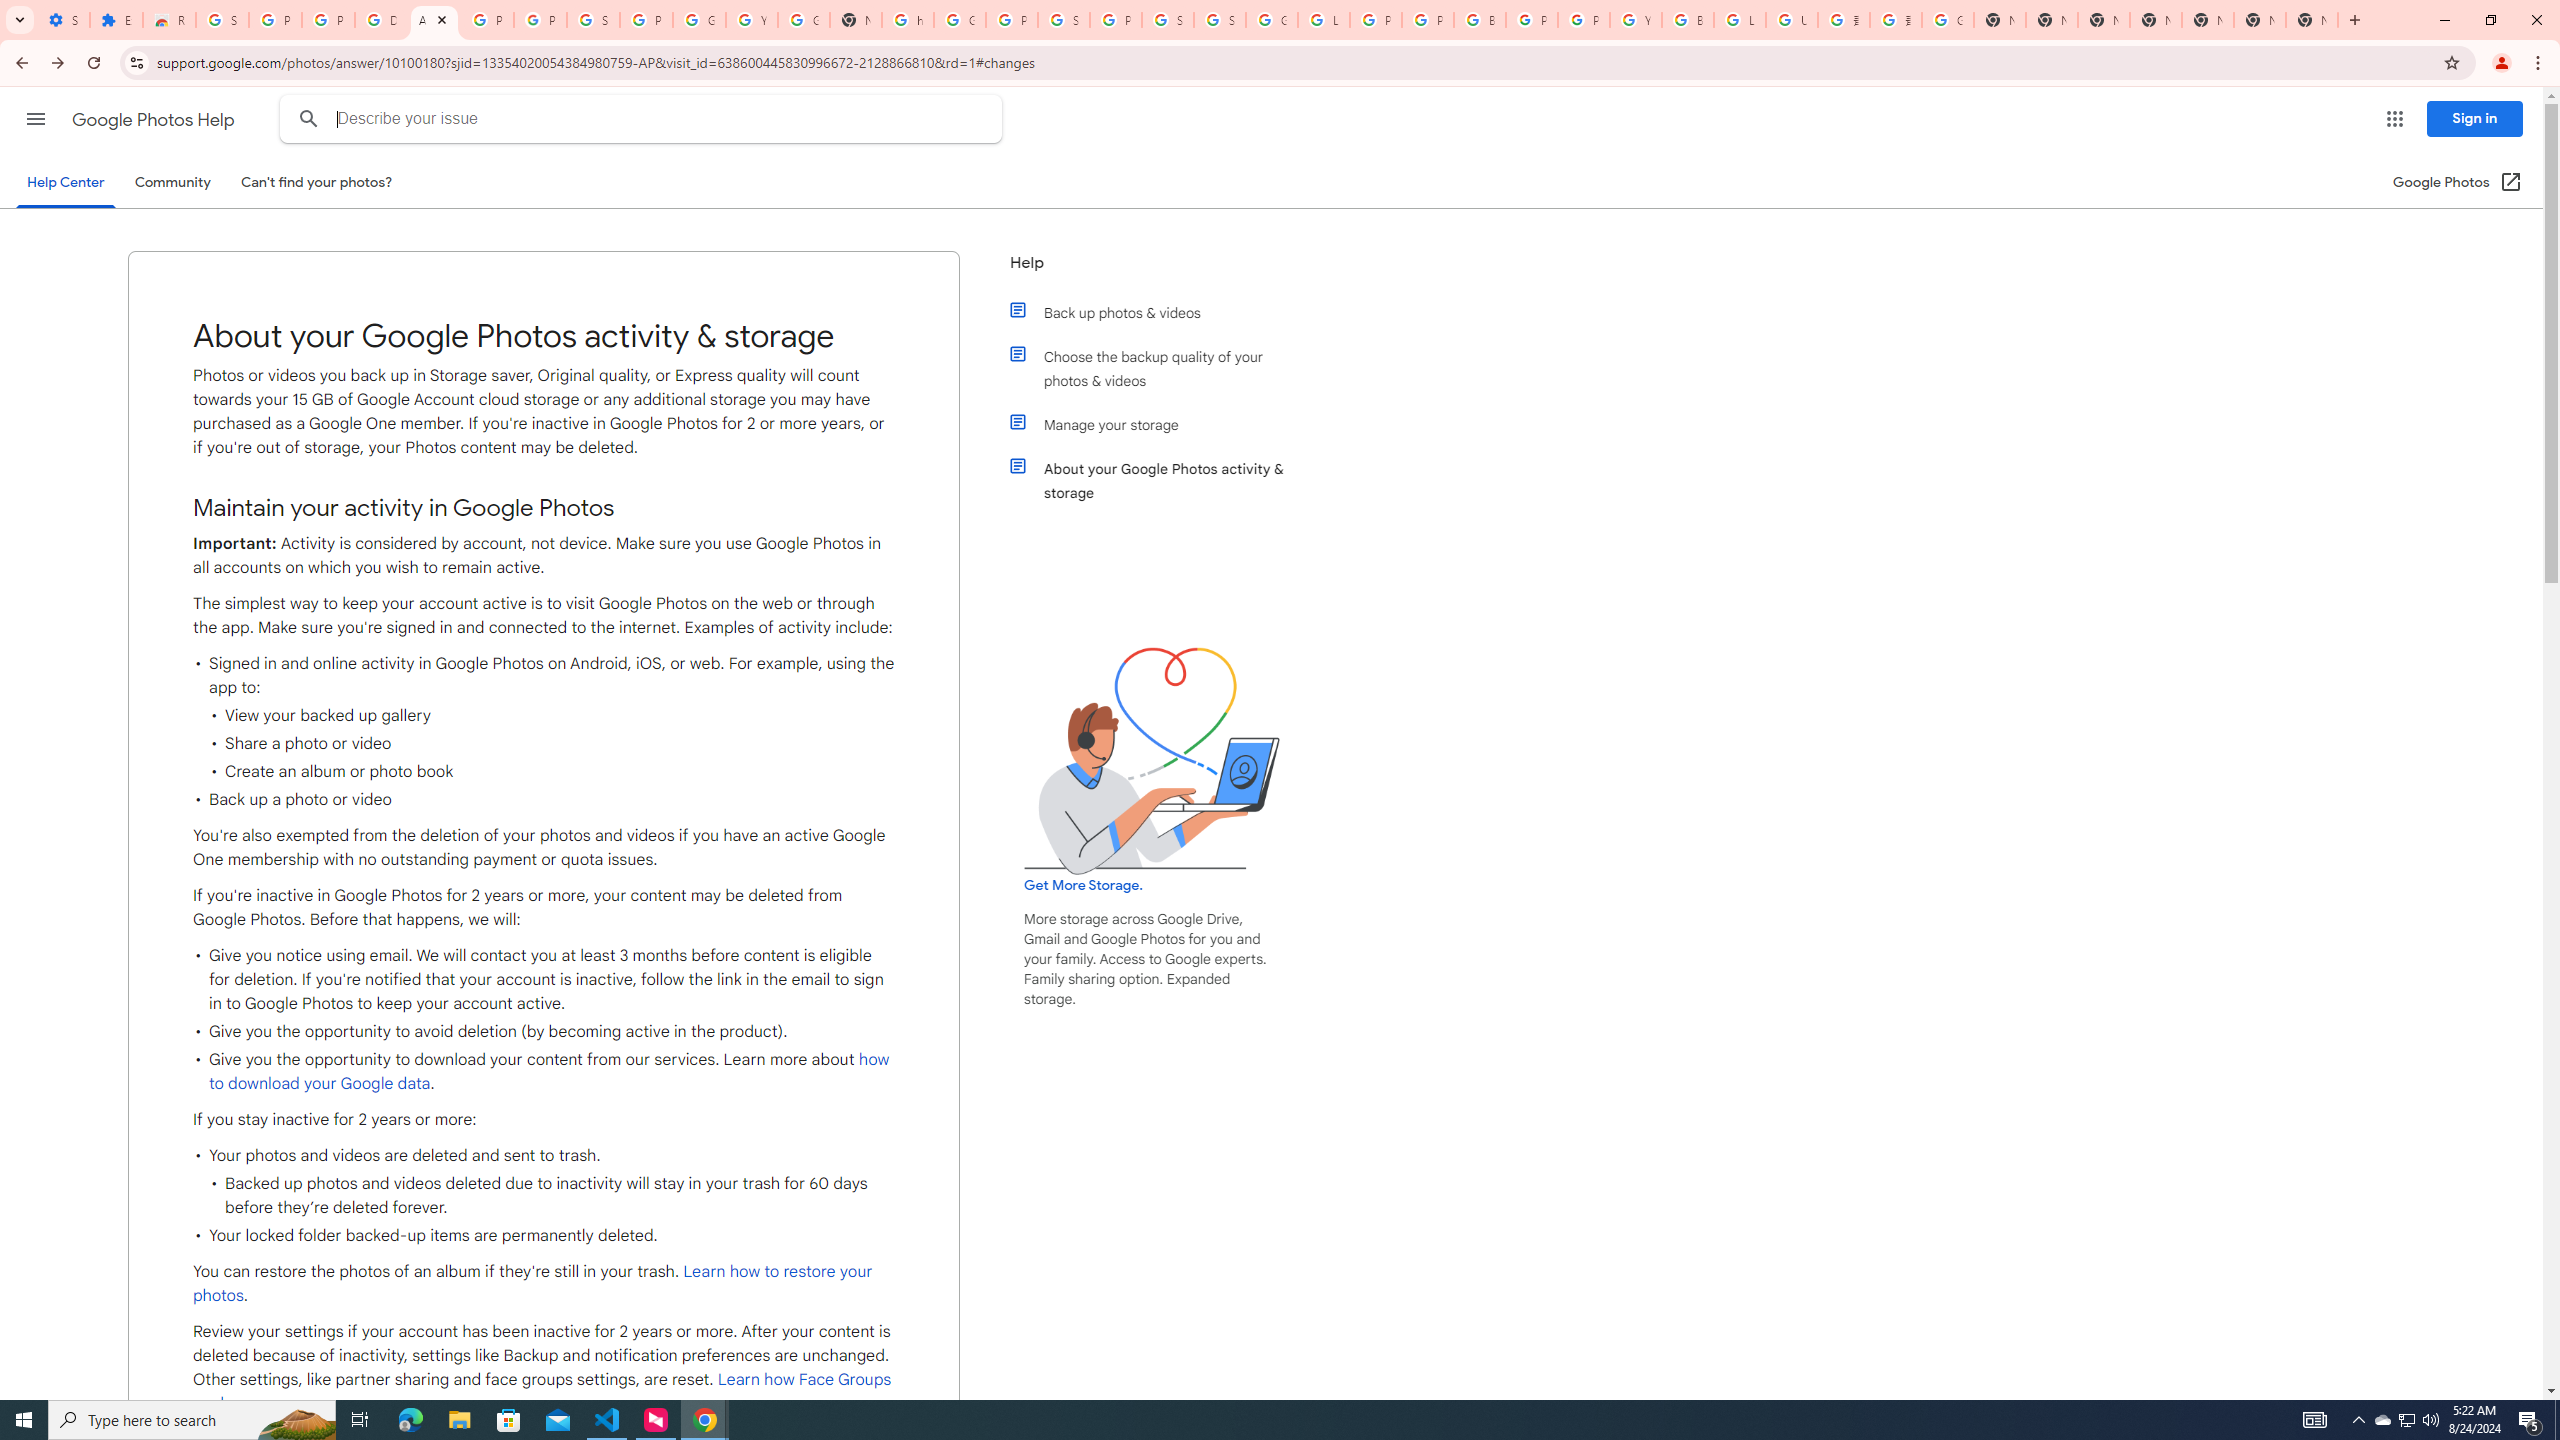  Describe the element at coordinates (222, 20) in the screenshot. I see `Sign in - Google Accounts` at that location.